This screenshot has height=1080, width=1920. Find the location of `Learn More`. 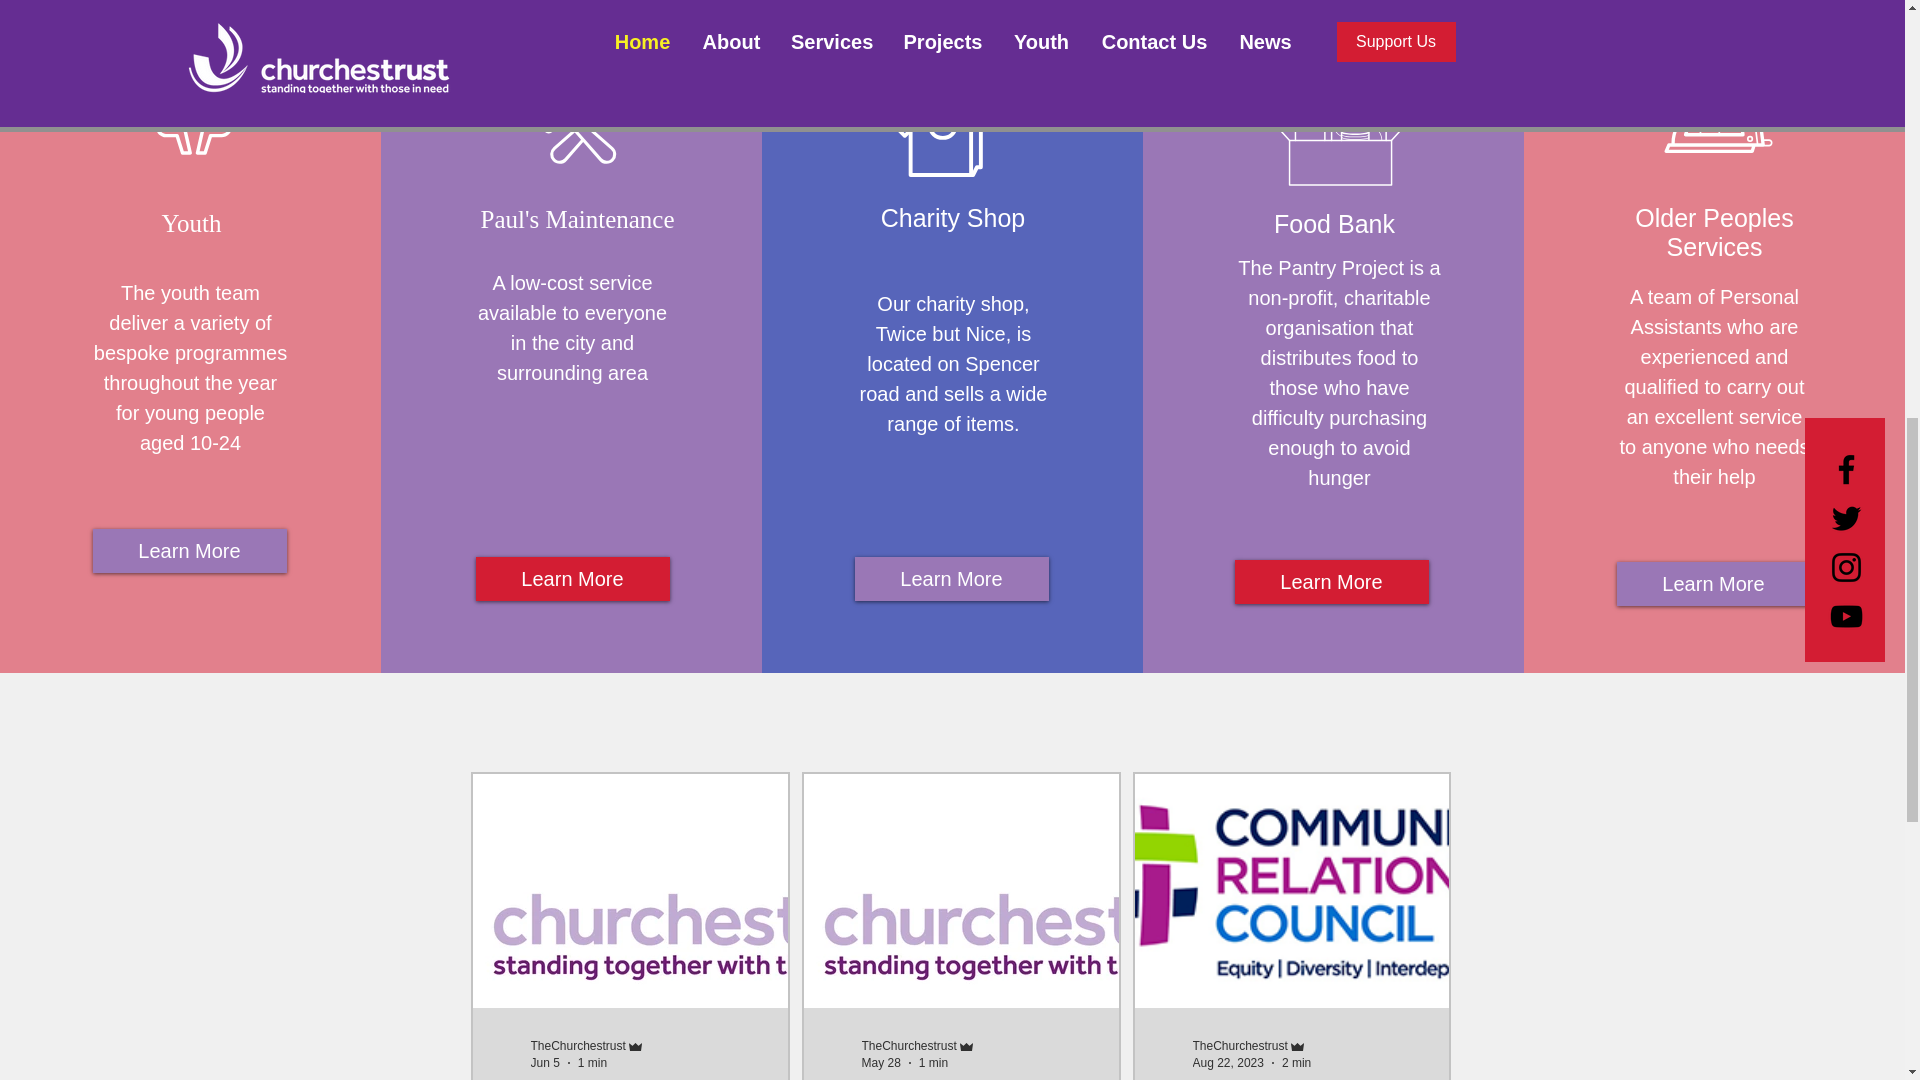

Learn More is located at coordinates (573, 578).